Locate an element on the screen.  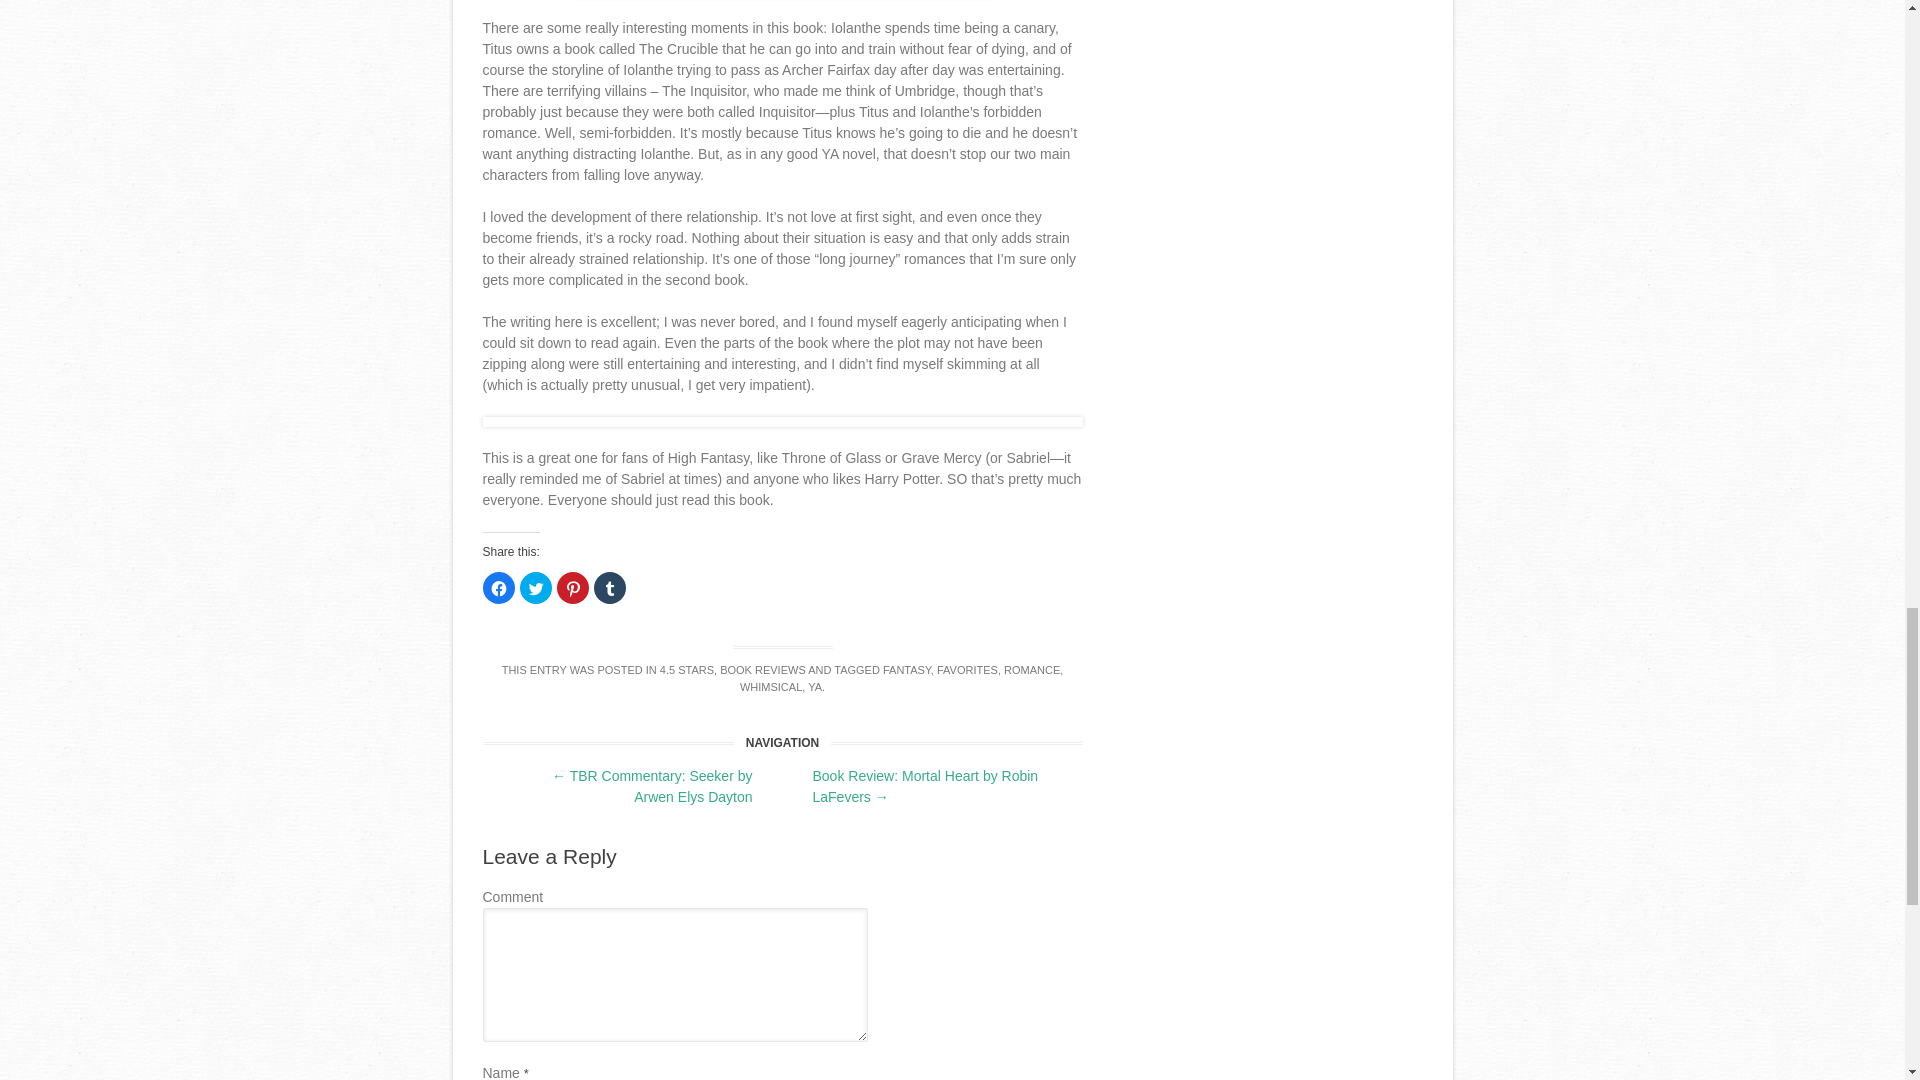
Click to share on Twitter is located at coordinates (536, 588).